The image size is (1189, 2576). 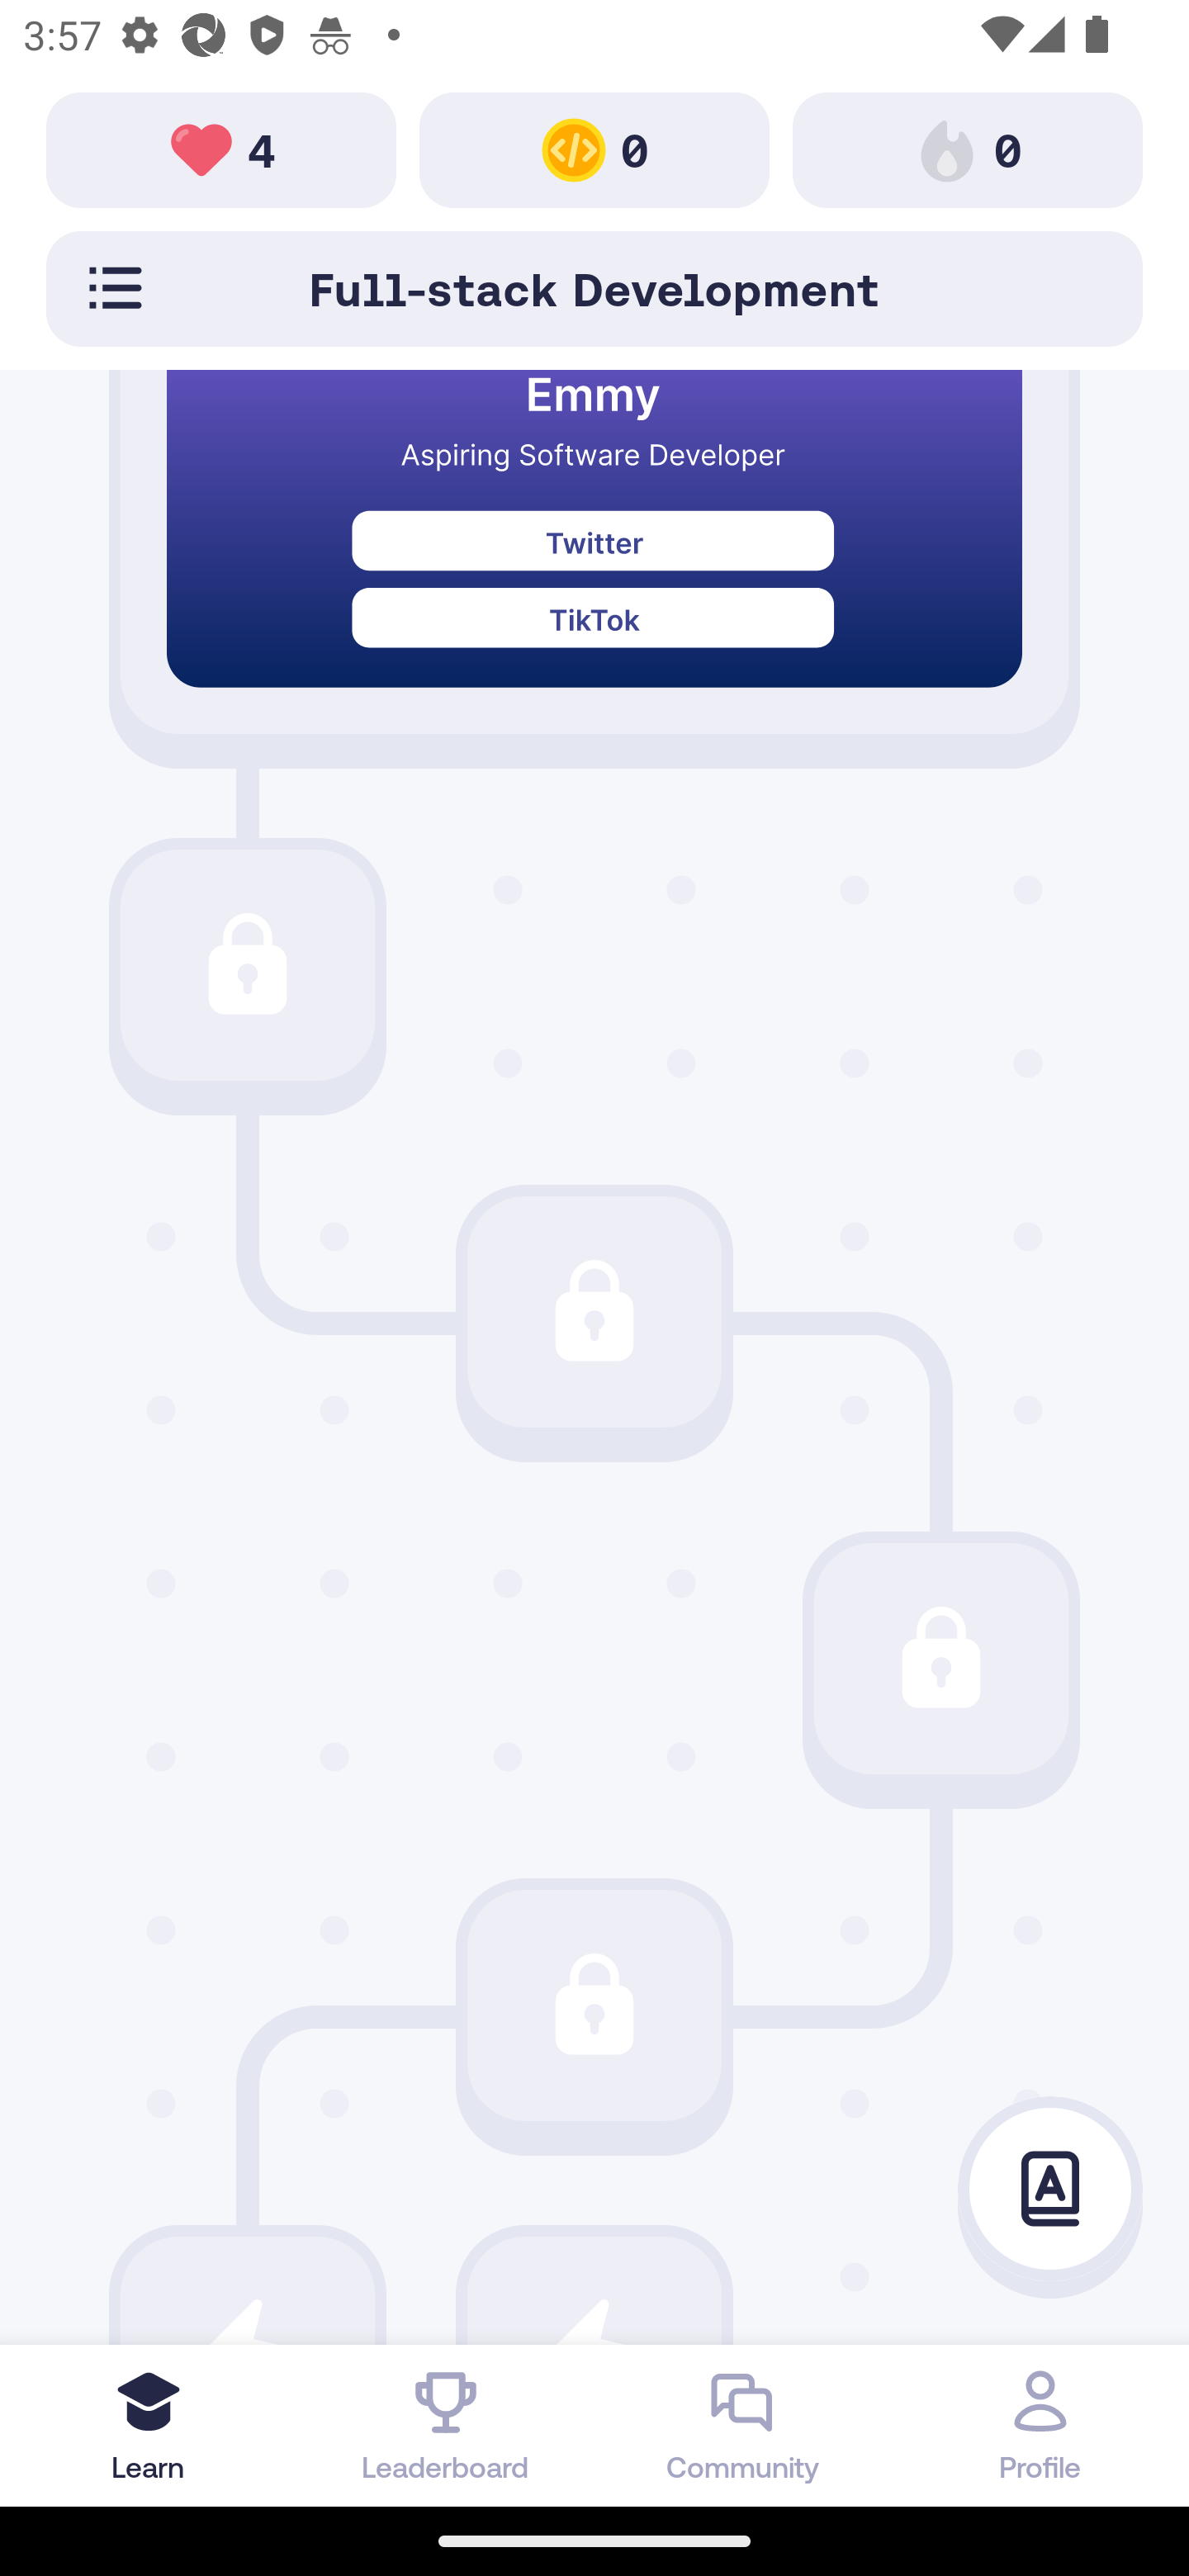 What do you see at coordinates (594, 552) in the screenshot?
I see `preview image` at bounding box center [594, 552].